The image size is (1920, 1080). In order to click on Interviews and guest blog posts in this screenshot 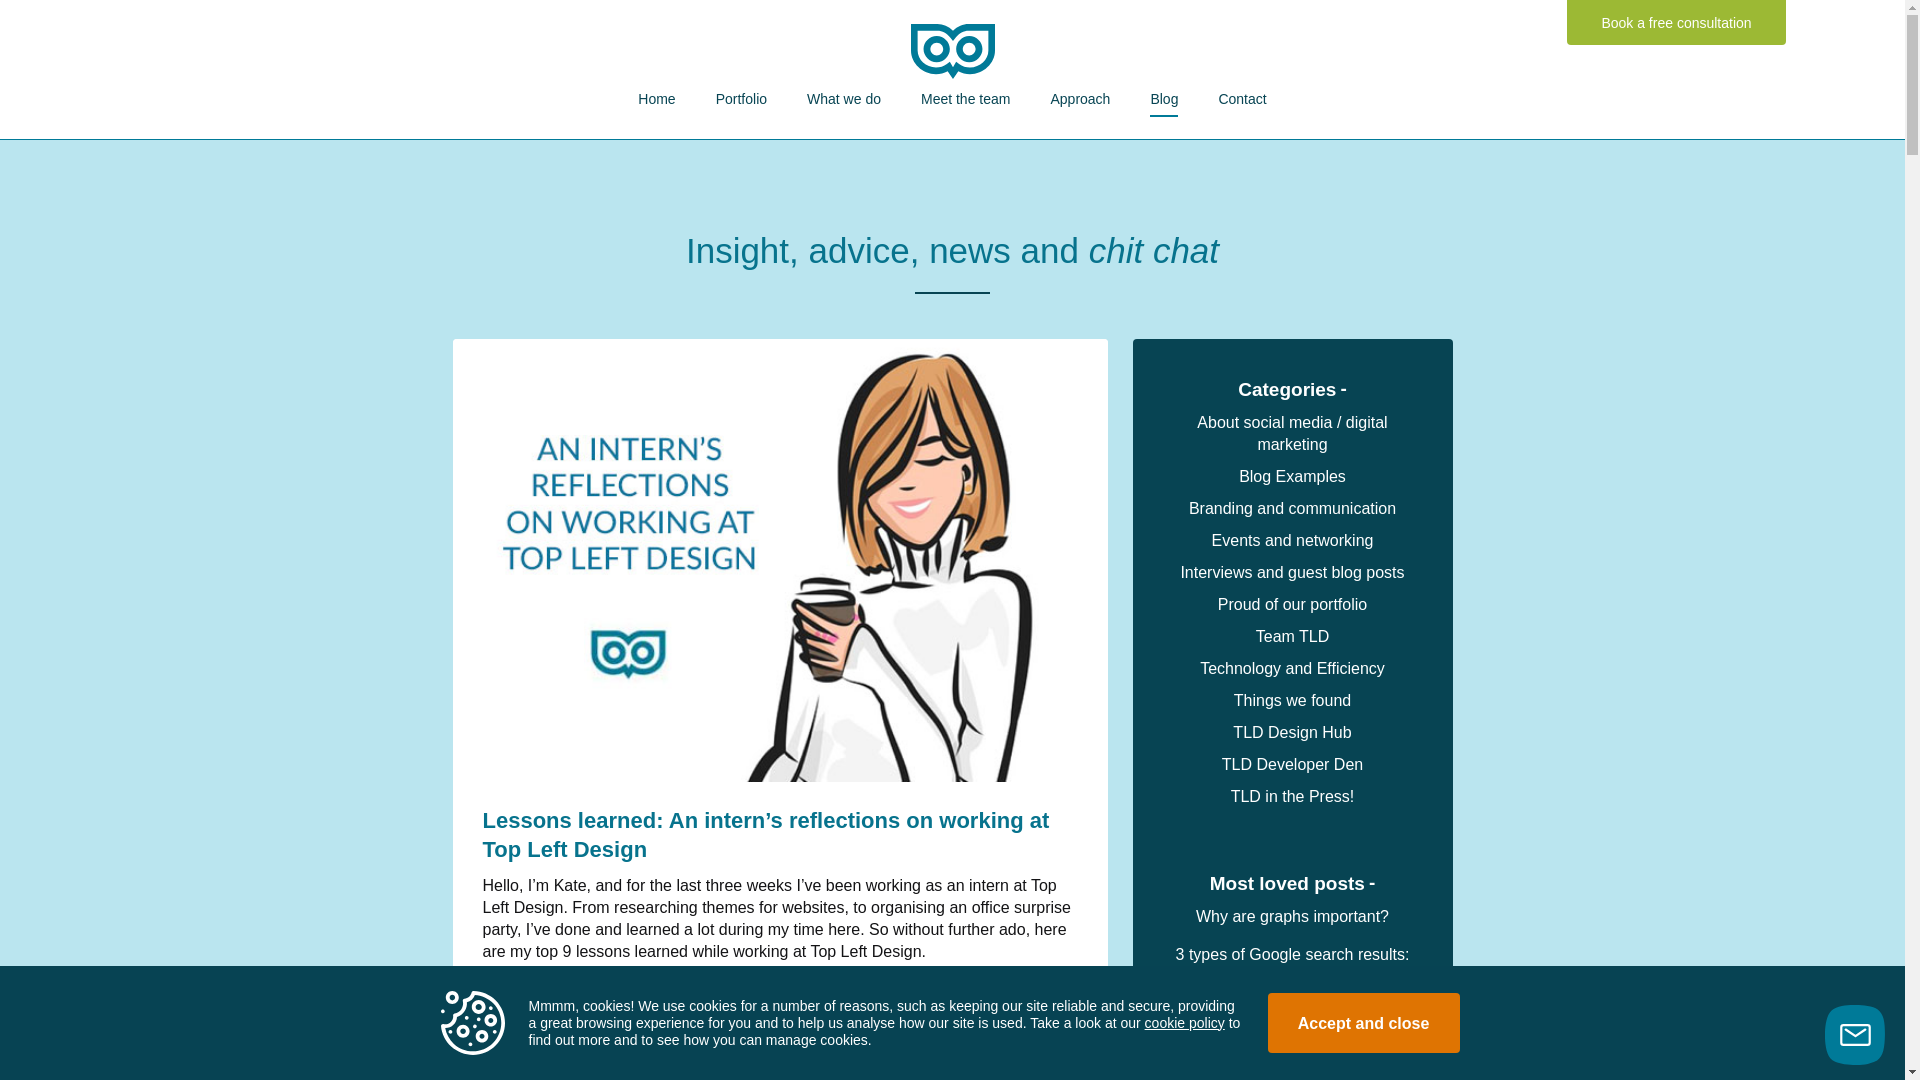, I will do `click(1292, 572)`.